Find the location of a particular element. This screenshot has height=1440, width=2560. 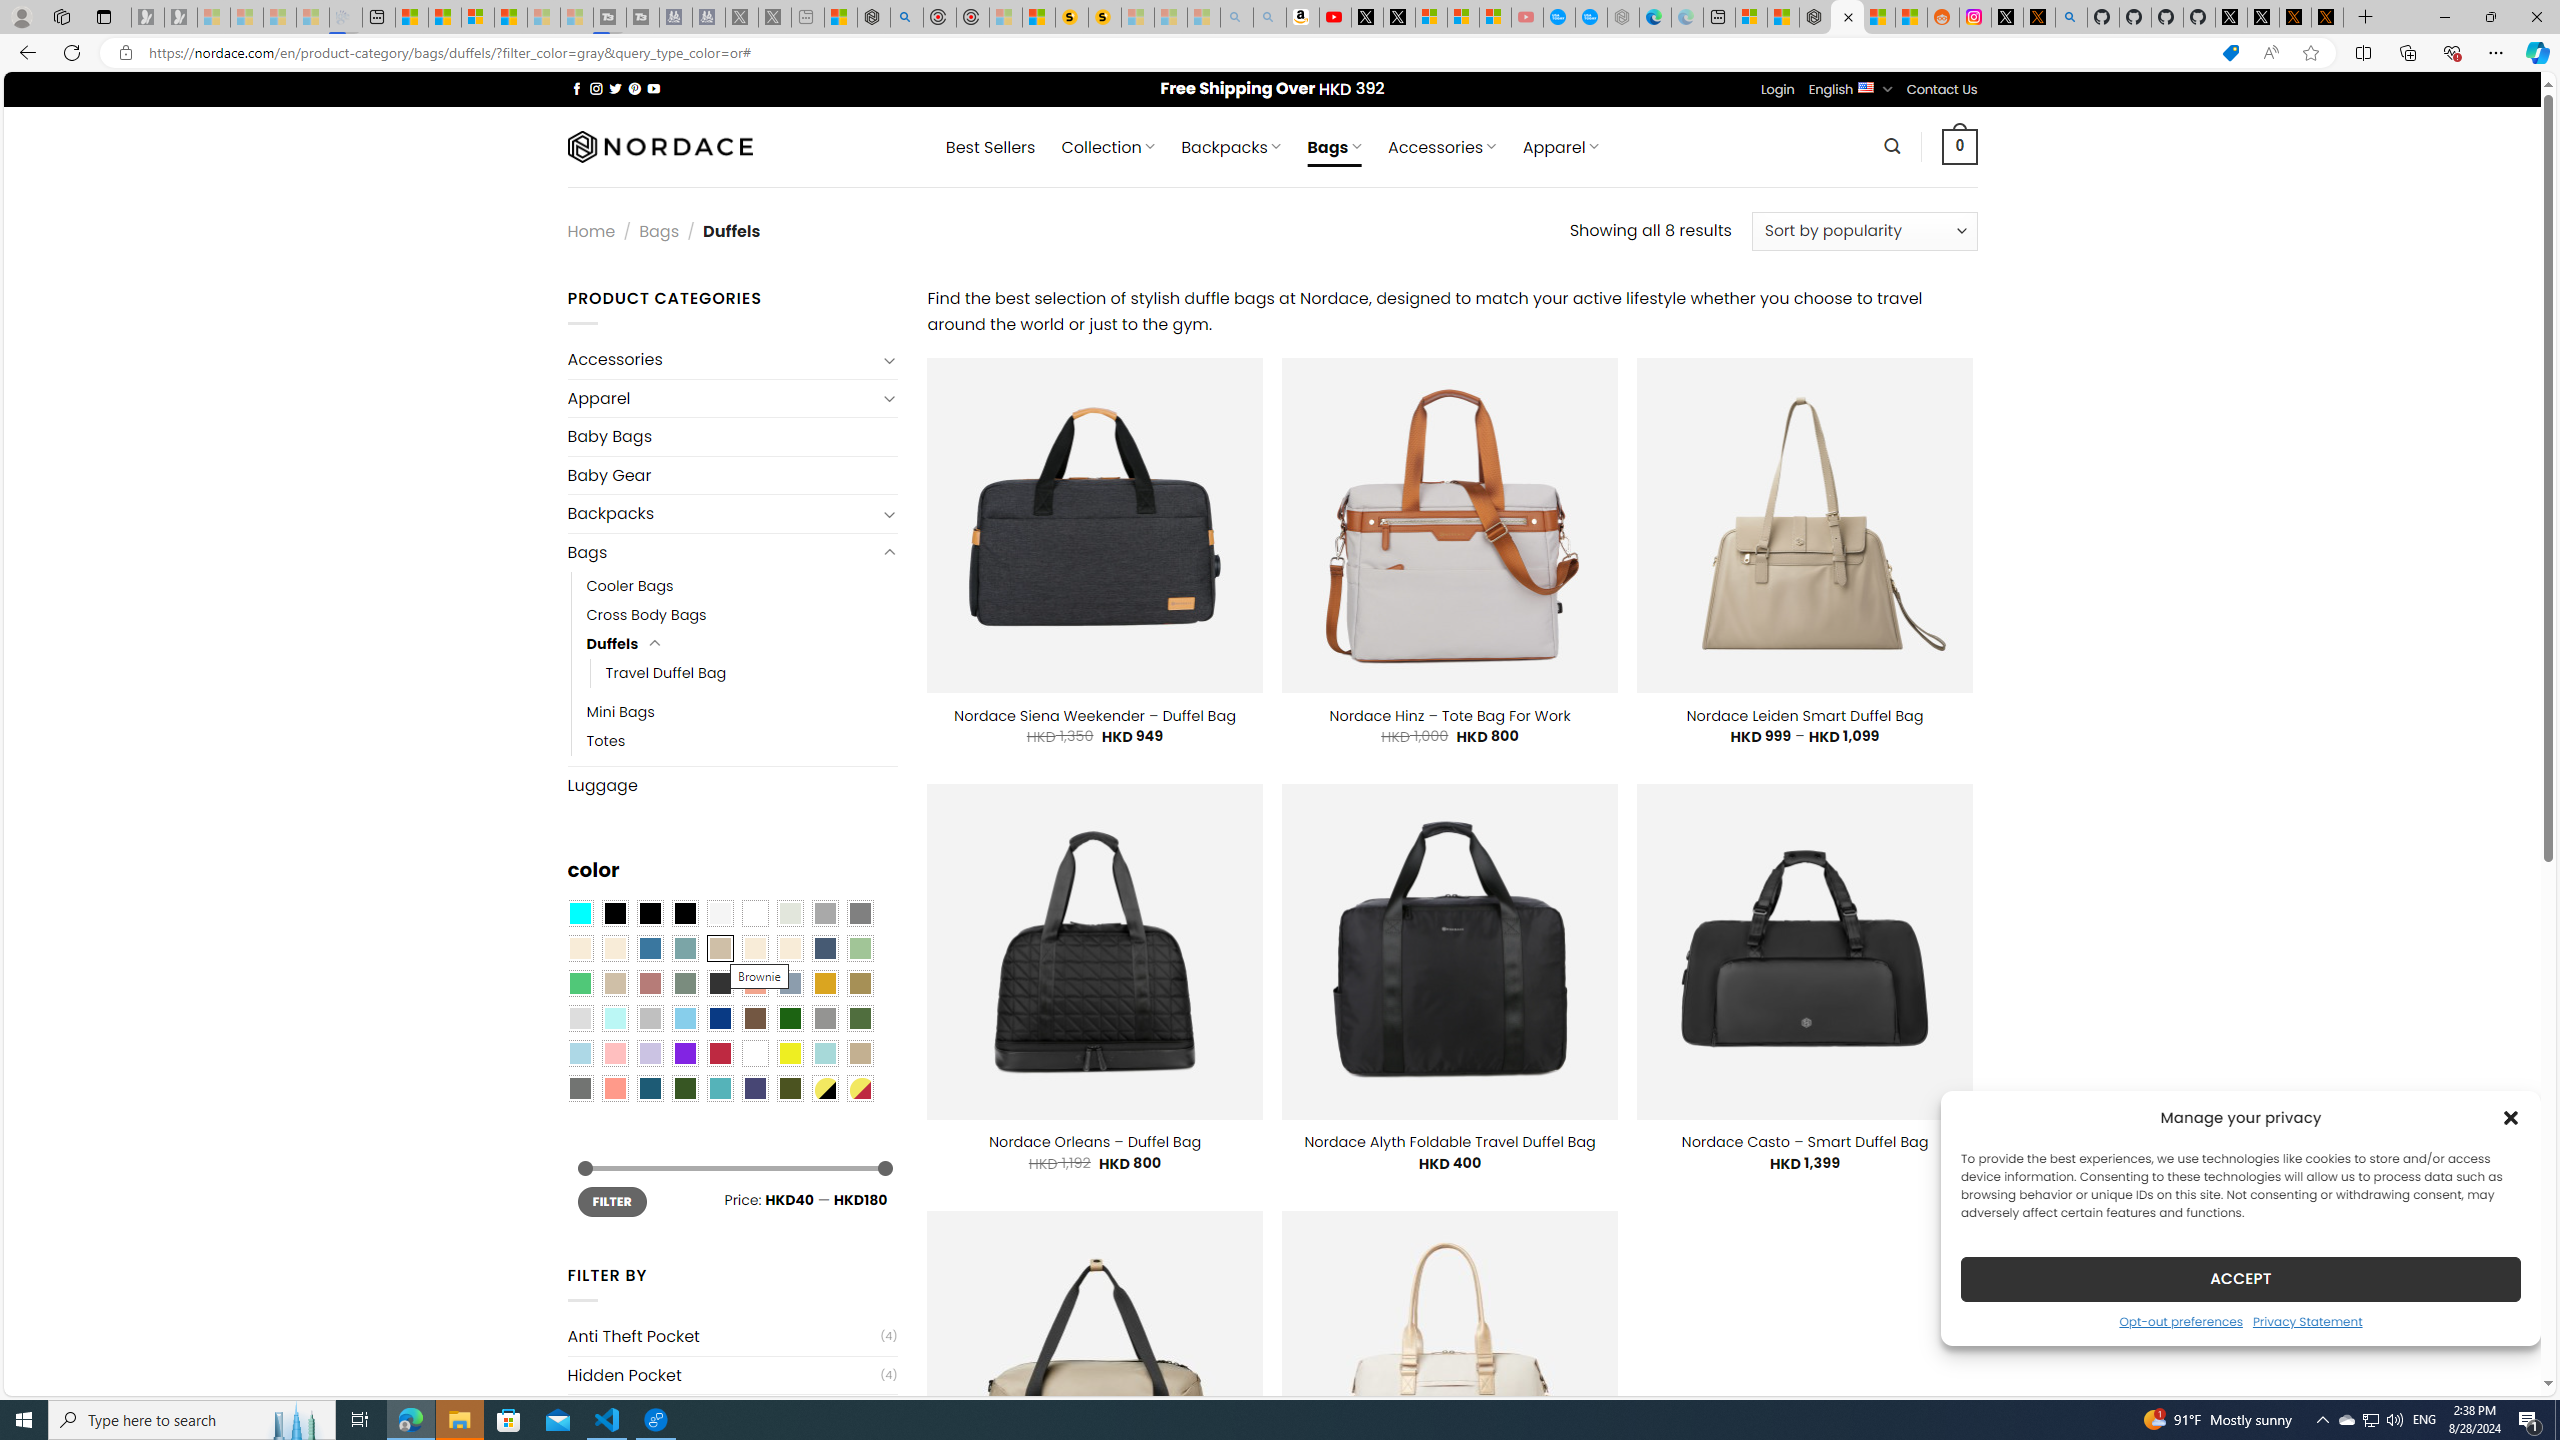

Yellow-Black is located at coordinates (824, 1088).